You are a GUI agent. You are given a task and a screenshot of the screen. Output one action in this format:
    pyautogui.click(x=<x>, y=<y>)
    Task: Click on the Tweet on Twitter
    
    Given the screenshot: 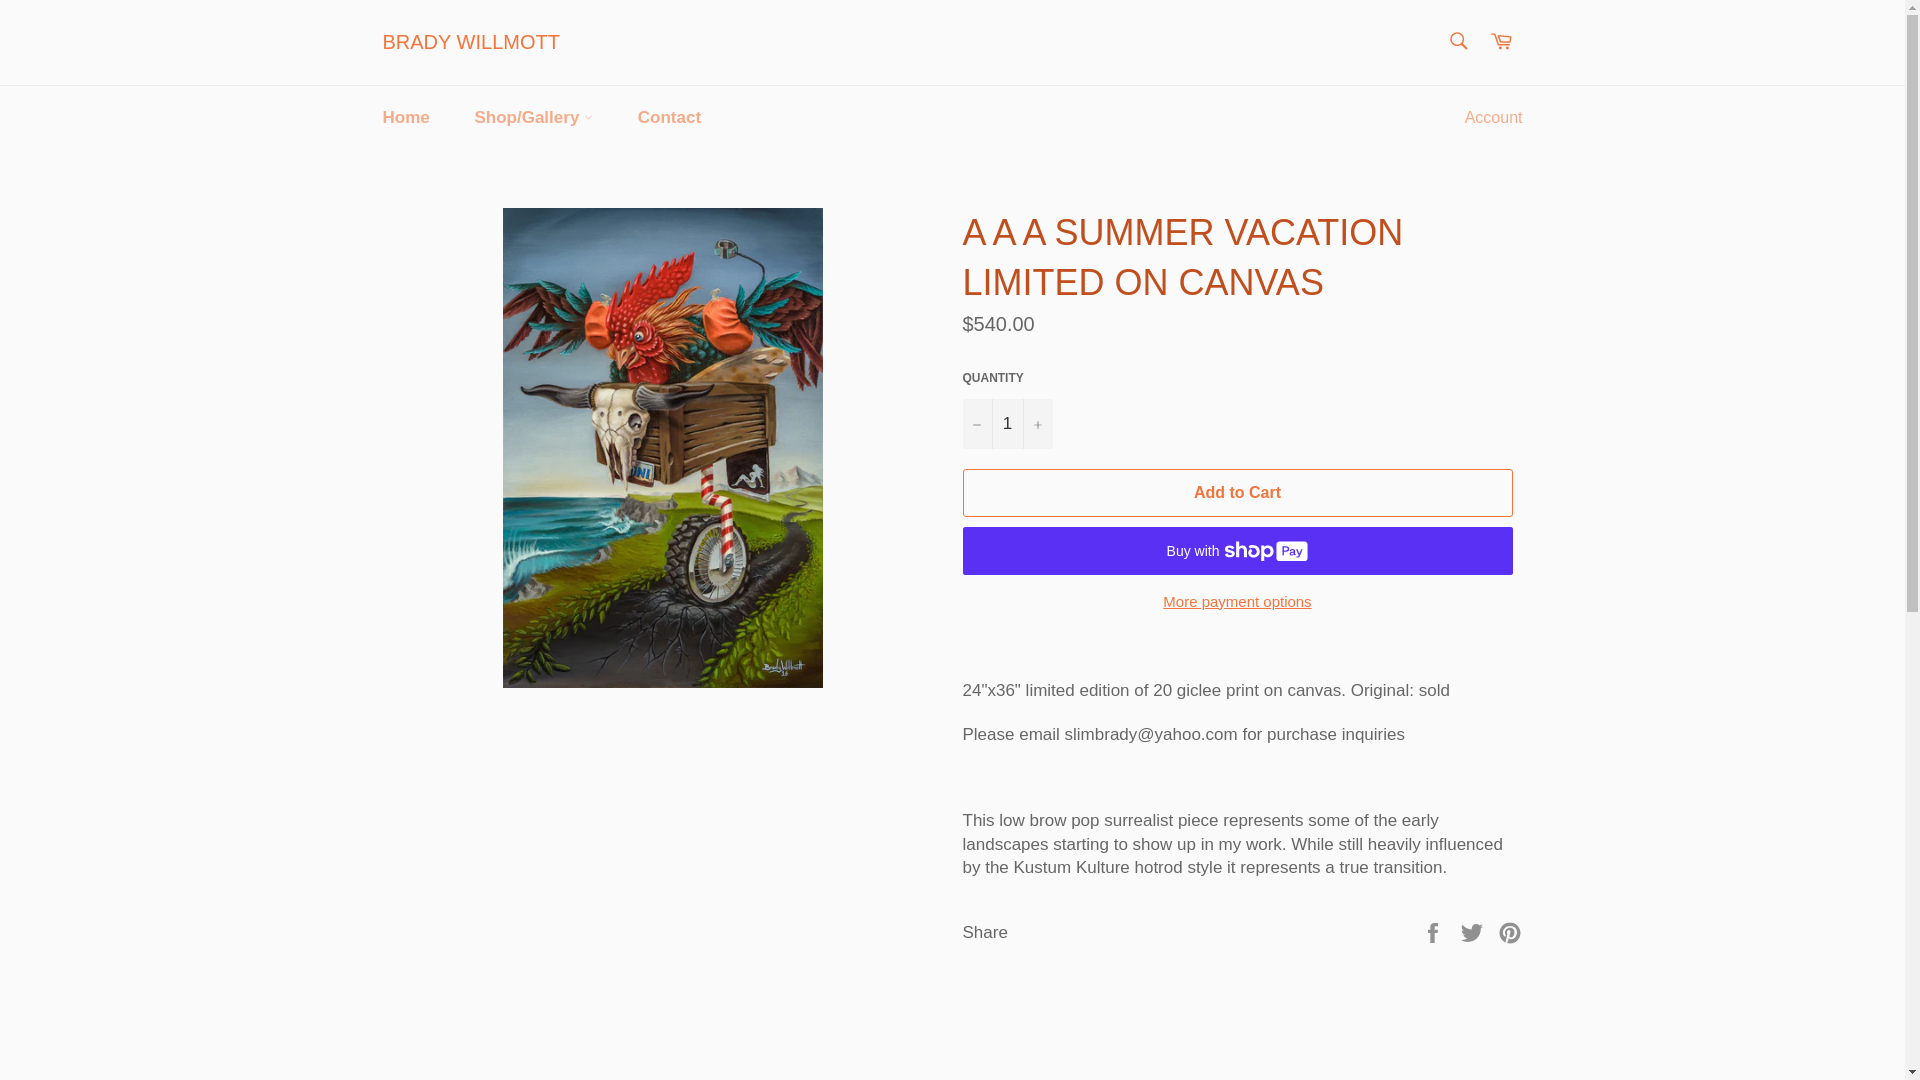 What is the action you would take?
    pyautogui.click(x=1474, y=931)
    